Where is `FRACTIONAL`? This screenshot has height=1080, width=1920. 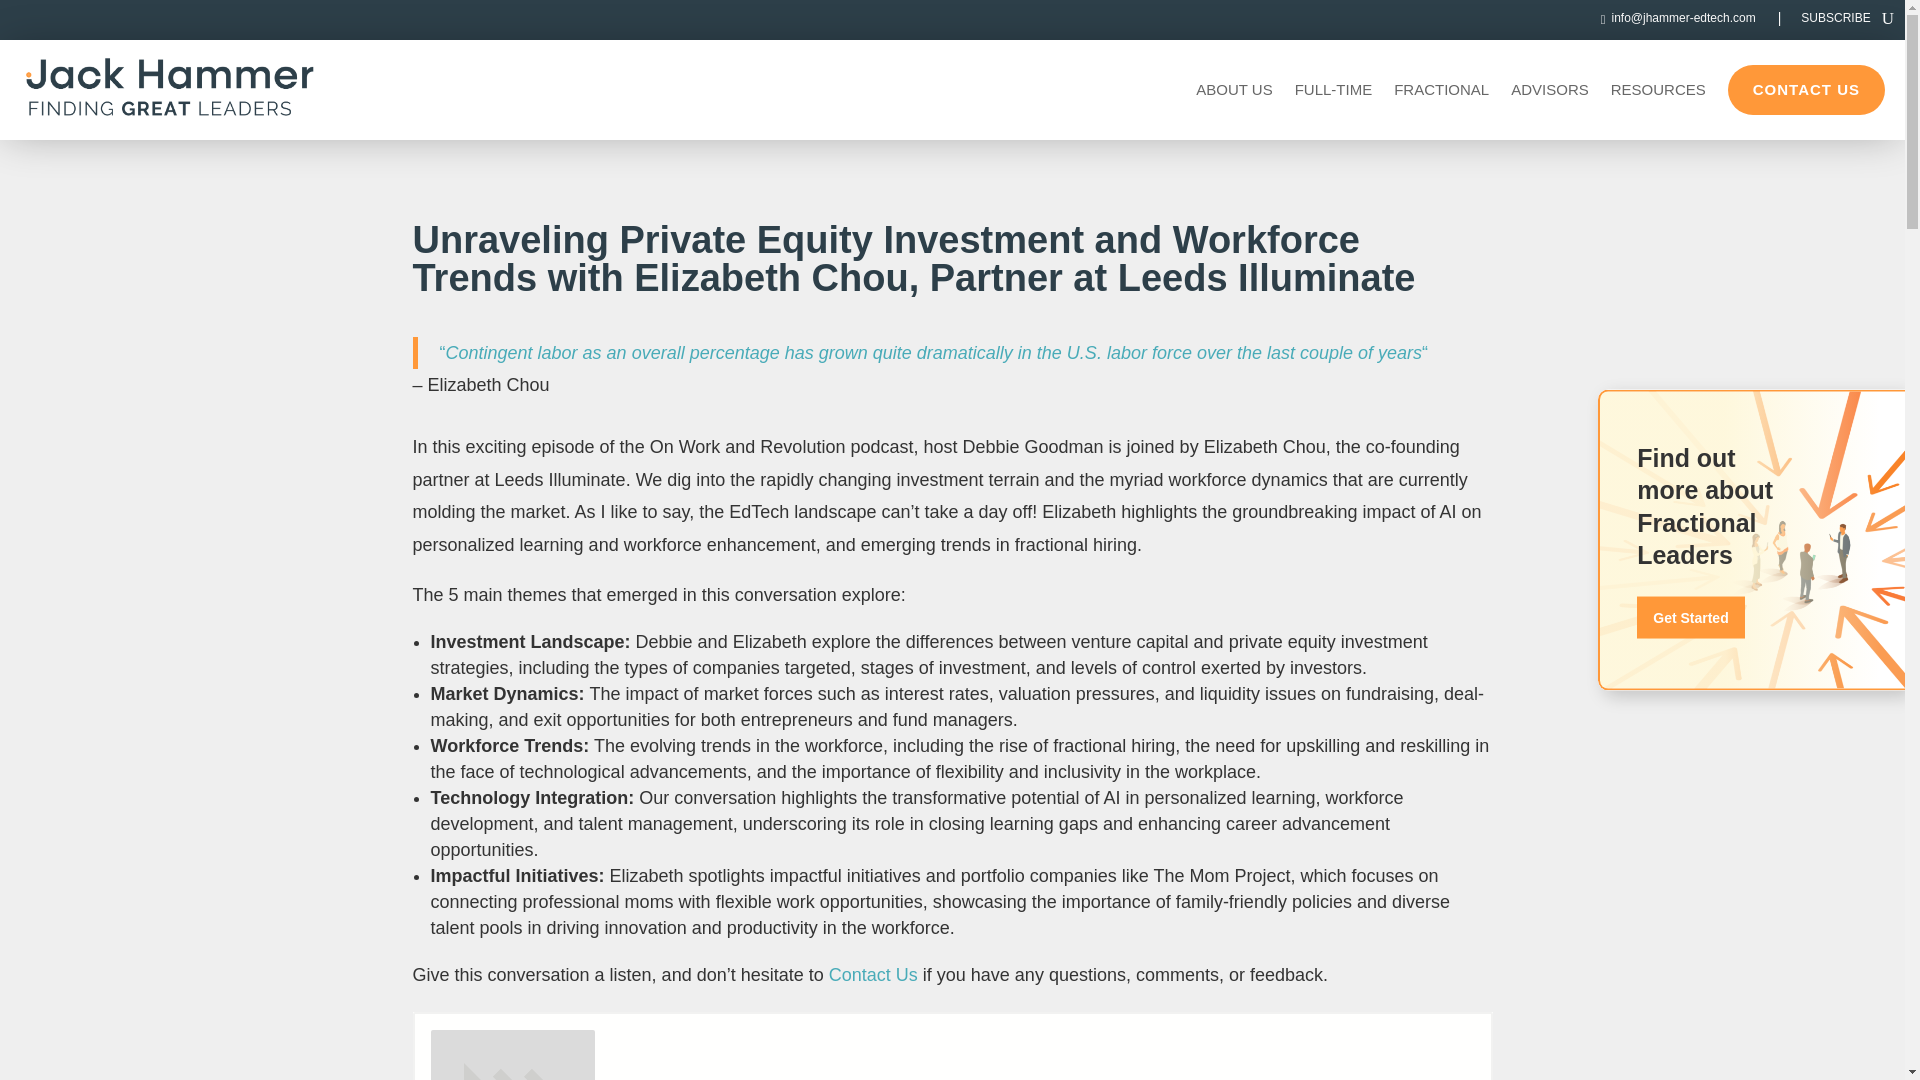
FRACTIONAL is located at coordinates (1441, 90).